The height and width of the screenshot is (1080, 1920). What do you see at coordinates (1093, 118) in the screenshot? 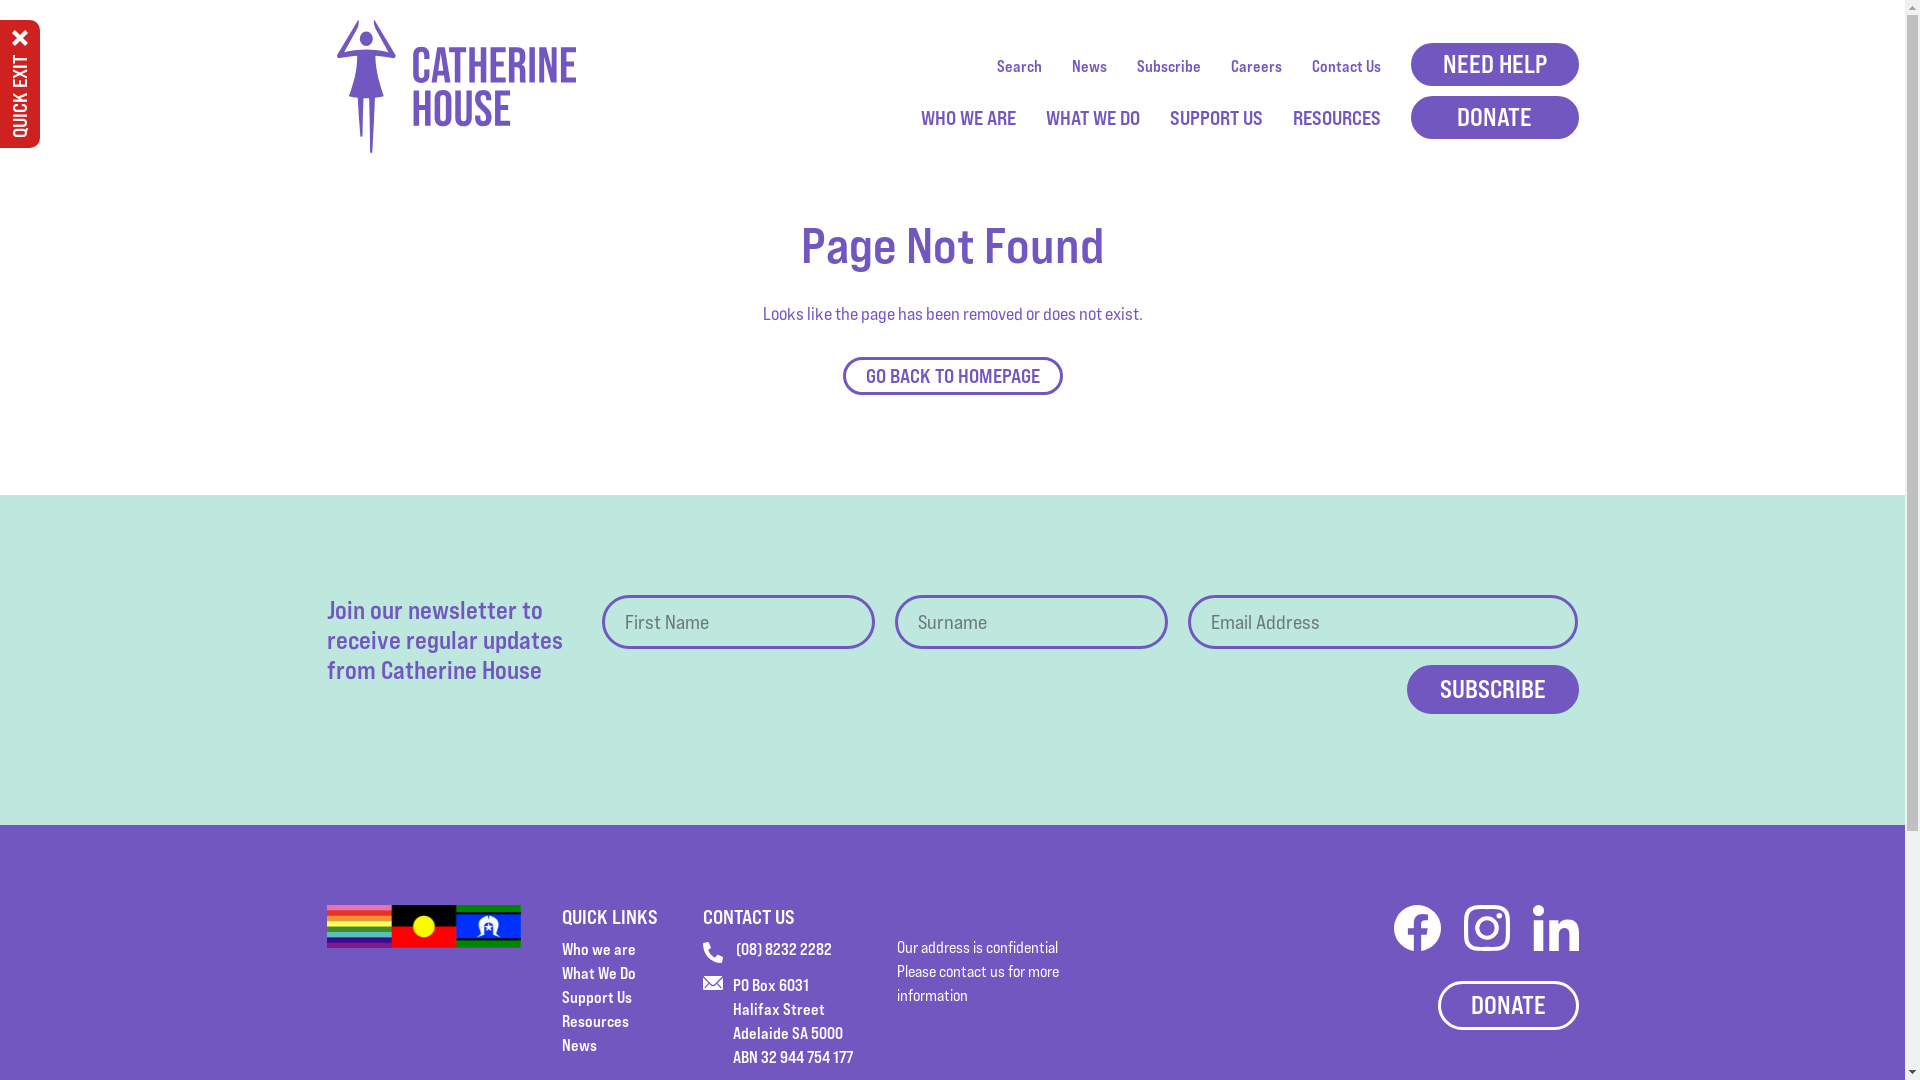
I see `WHAT WE DO` at bounding box center [1093, 118].